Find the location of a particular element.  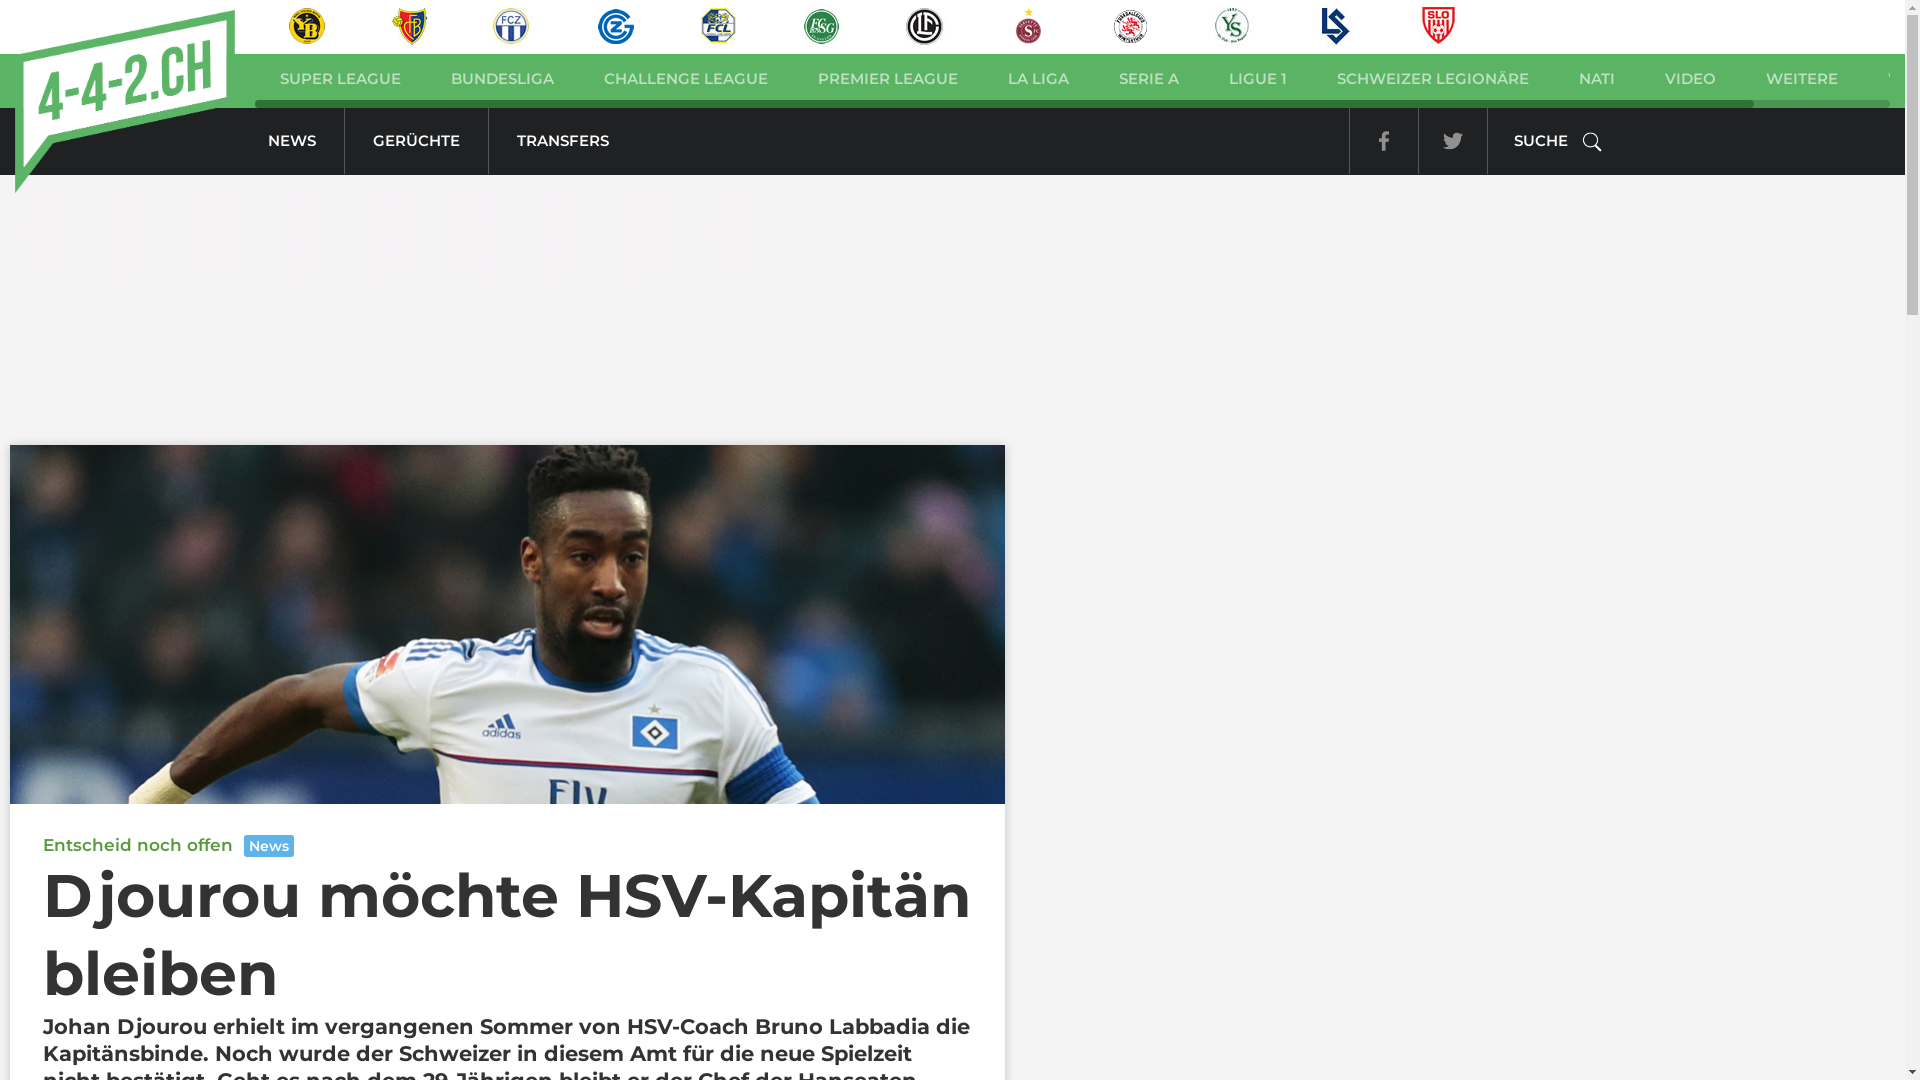

VIDEO is located at coordinates (1690, 77).